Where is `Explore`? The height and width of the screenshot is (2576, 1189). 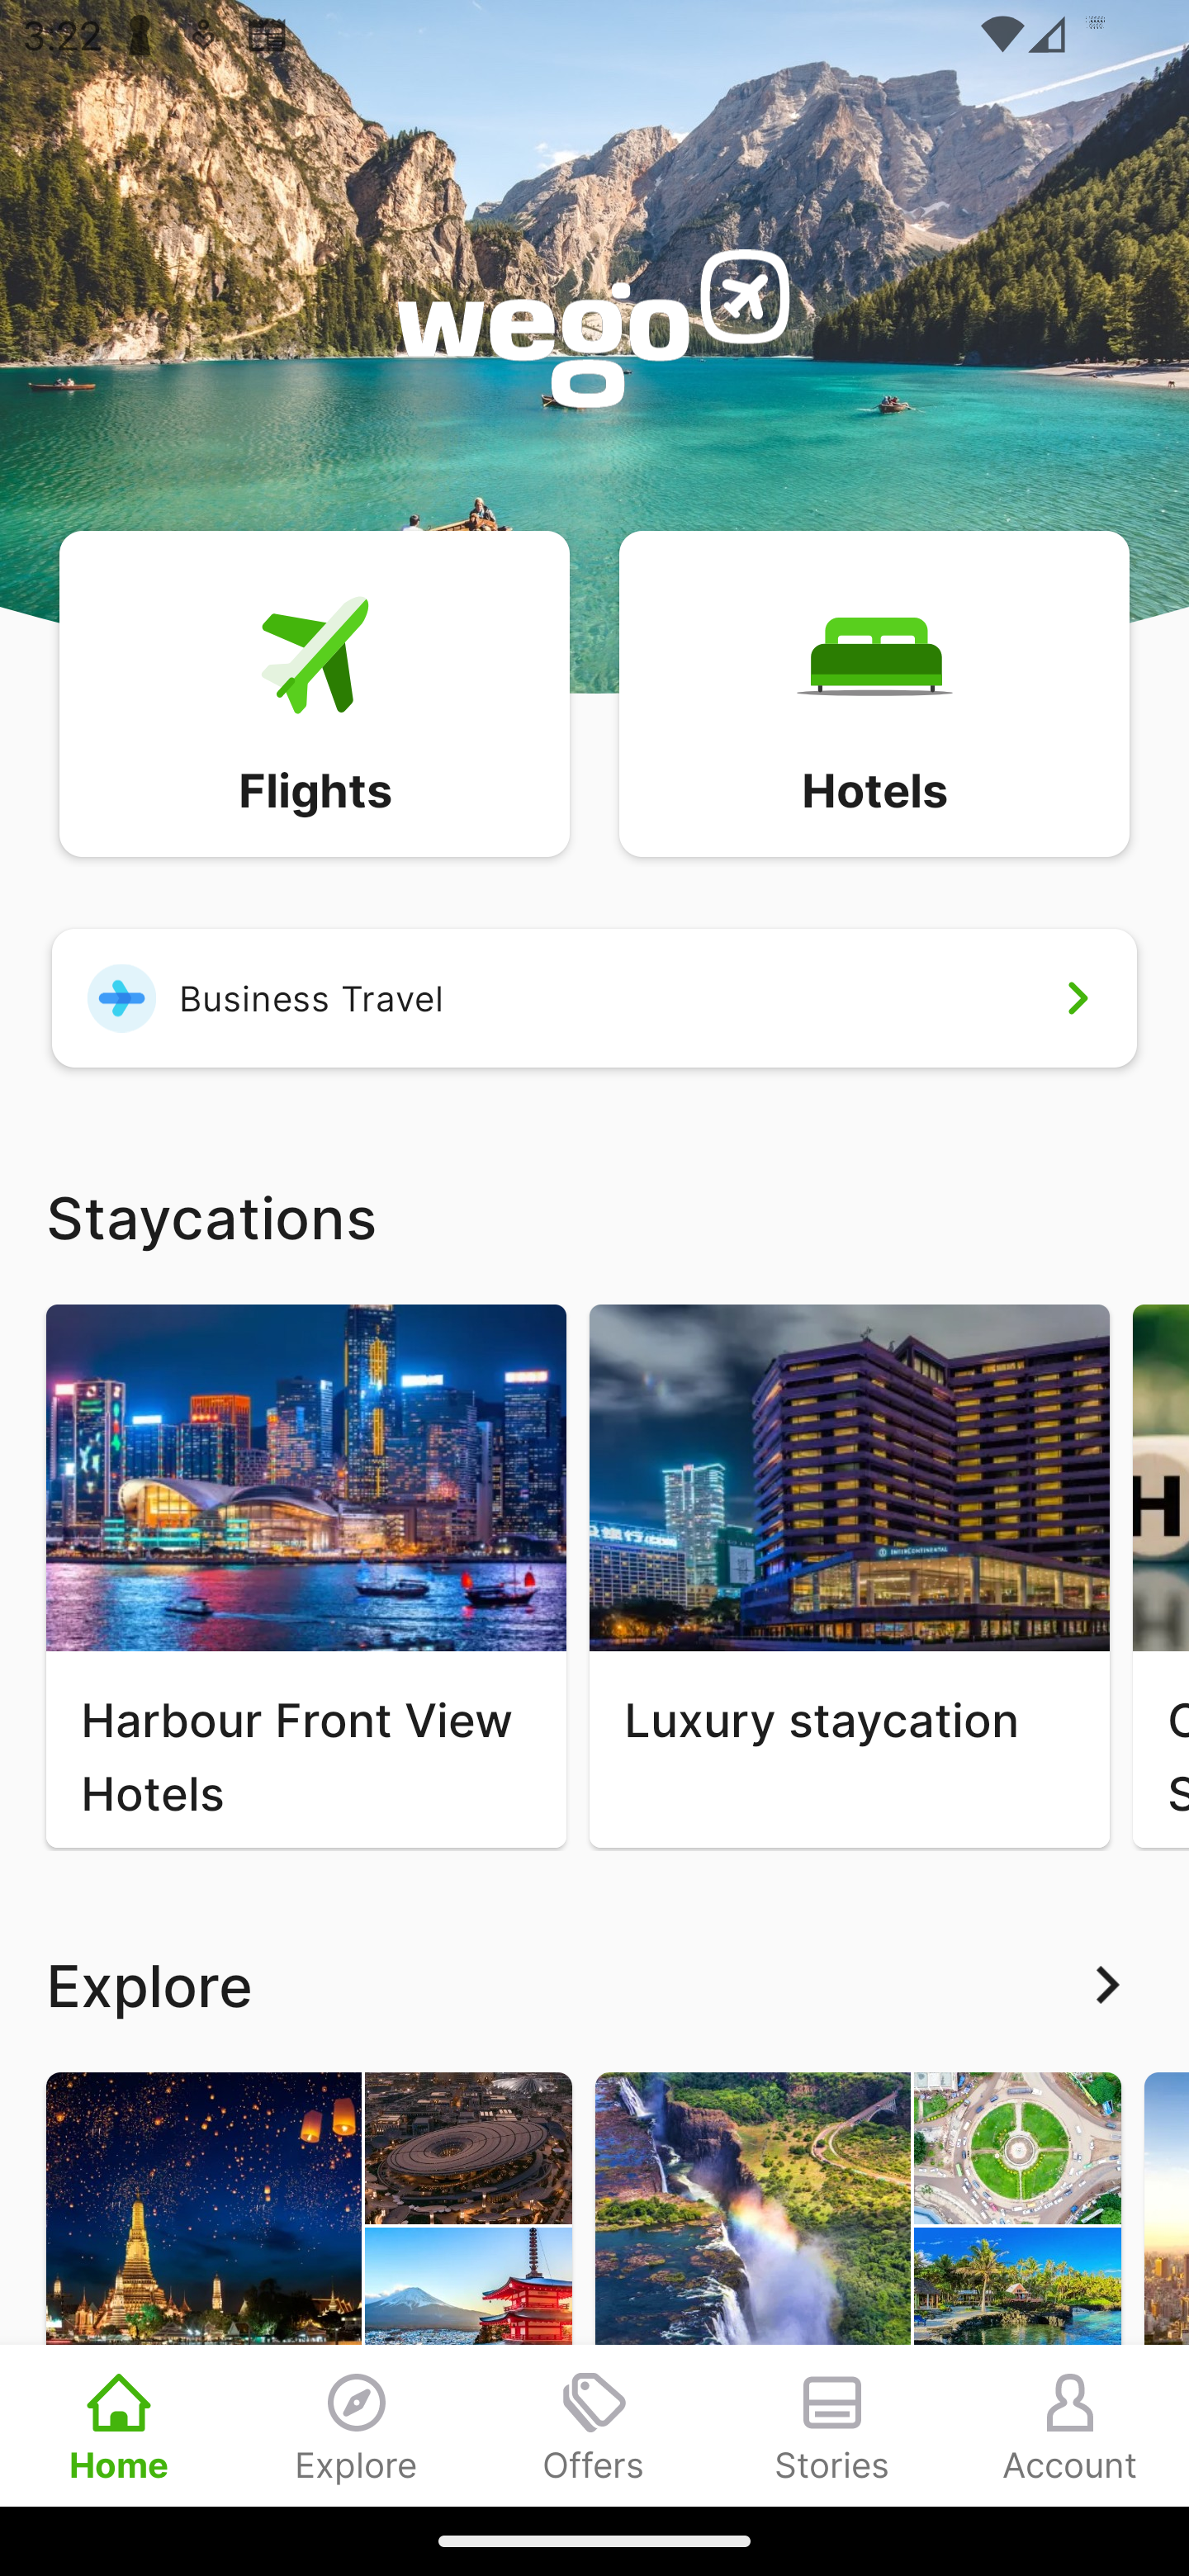 Explore is located at coordinates (594, 1985).